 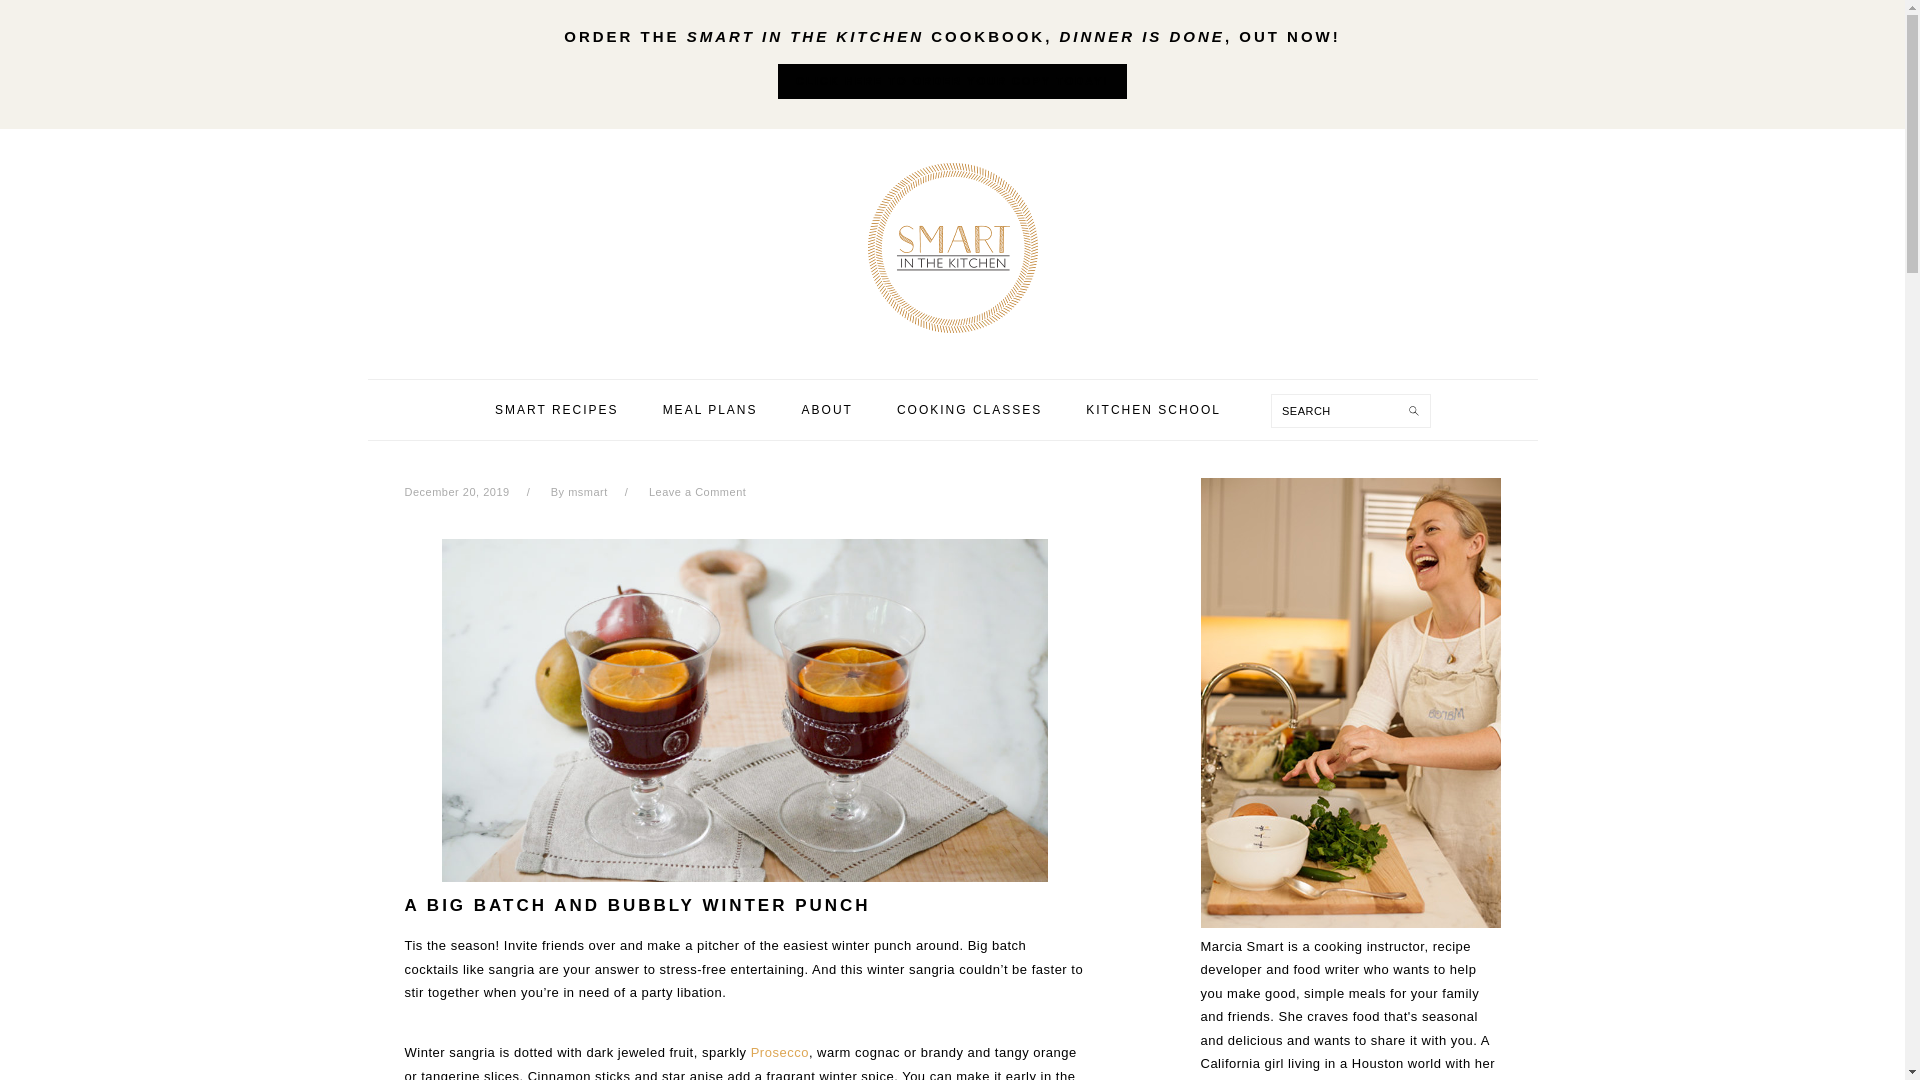 What do you see at coordinates (952, 80) in the screenshot?
I see `CLICK HERE TO ORDER YOUR COPY TODAY!` at bounding box center [952, 80].